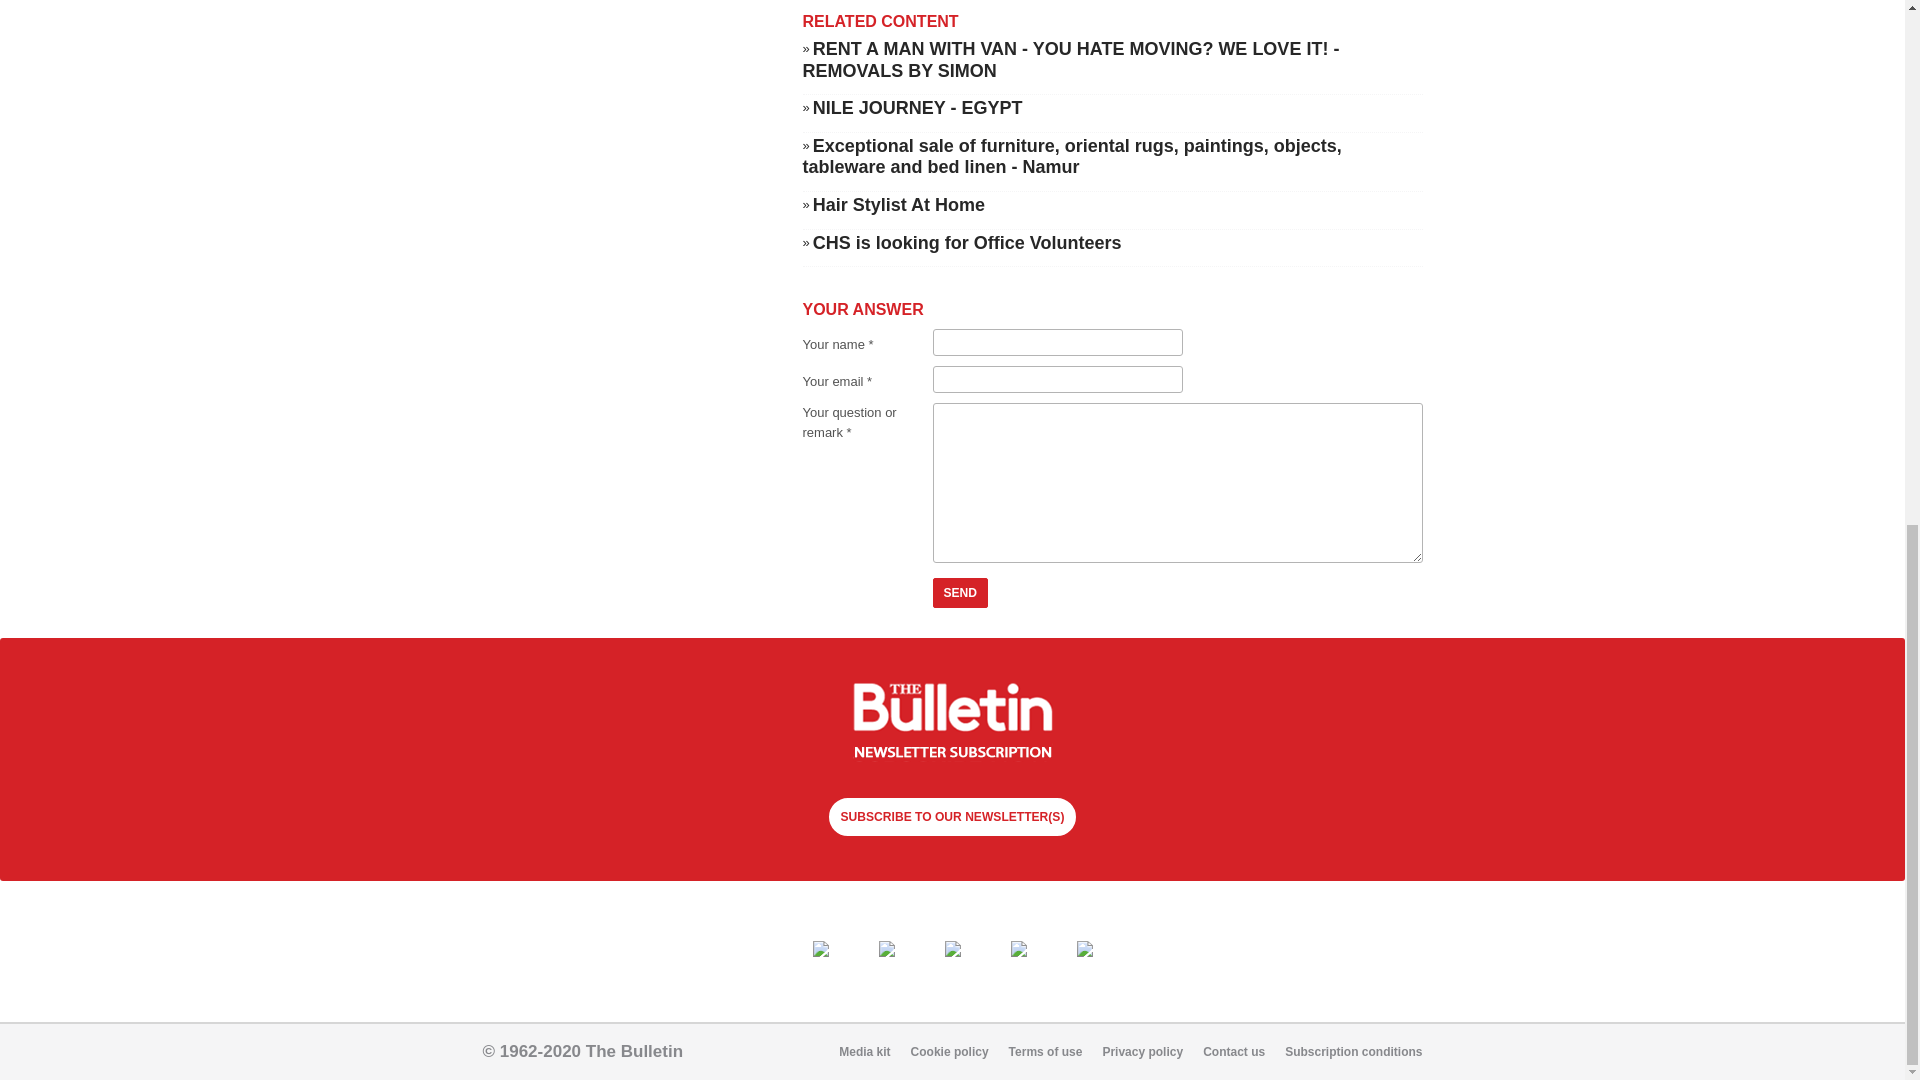  I want to click on Hair Stylist At Home, so click(898, 320).